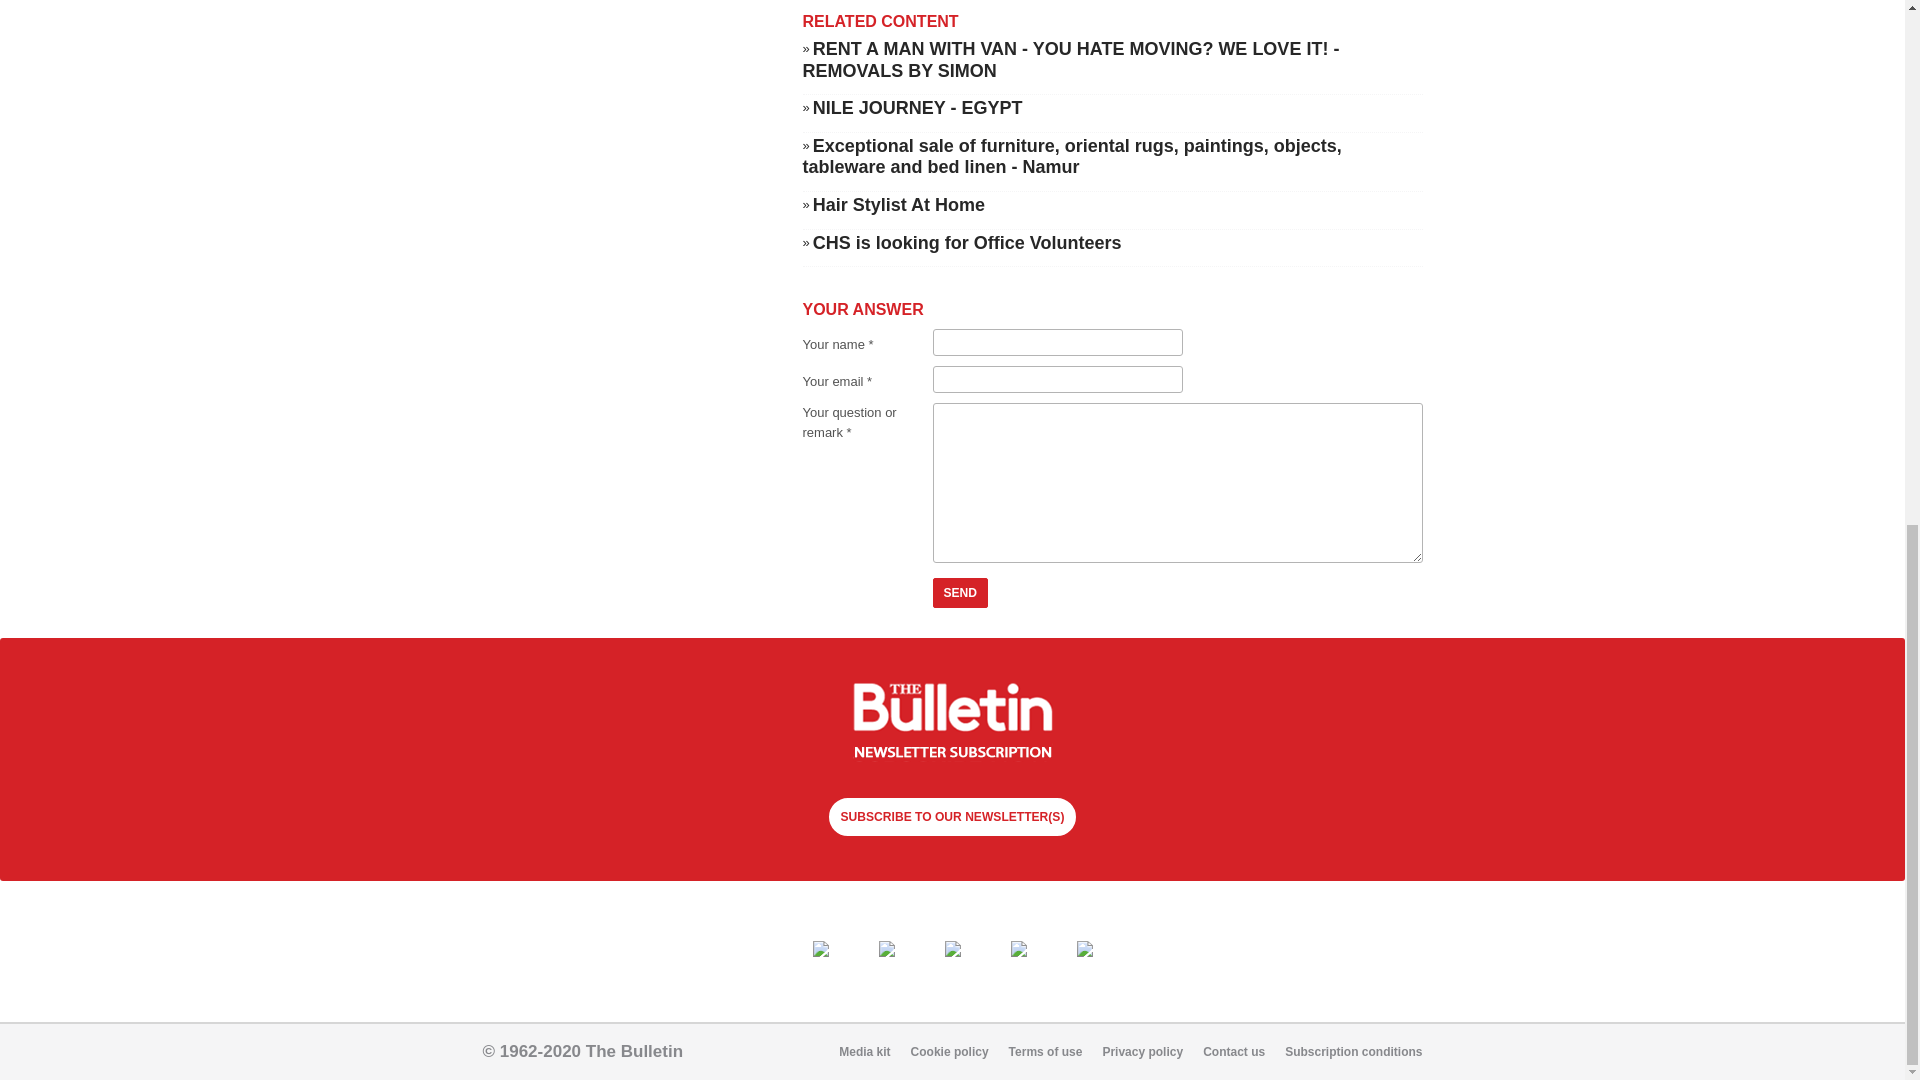  I want to click on Hair Stylist At Home, so click(898, 320).